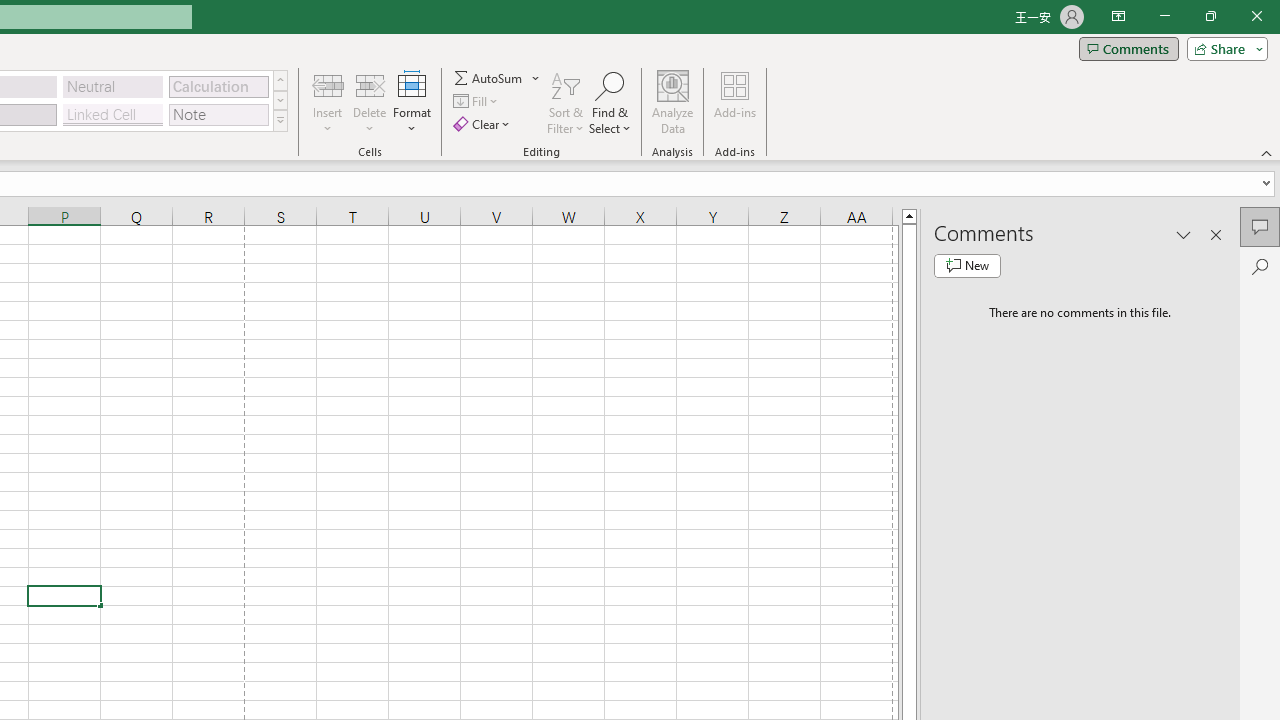 This screenshot has height=720, width=1280. I want to click on AutoSum, so click(498, 78).